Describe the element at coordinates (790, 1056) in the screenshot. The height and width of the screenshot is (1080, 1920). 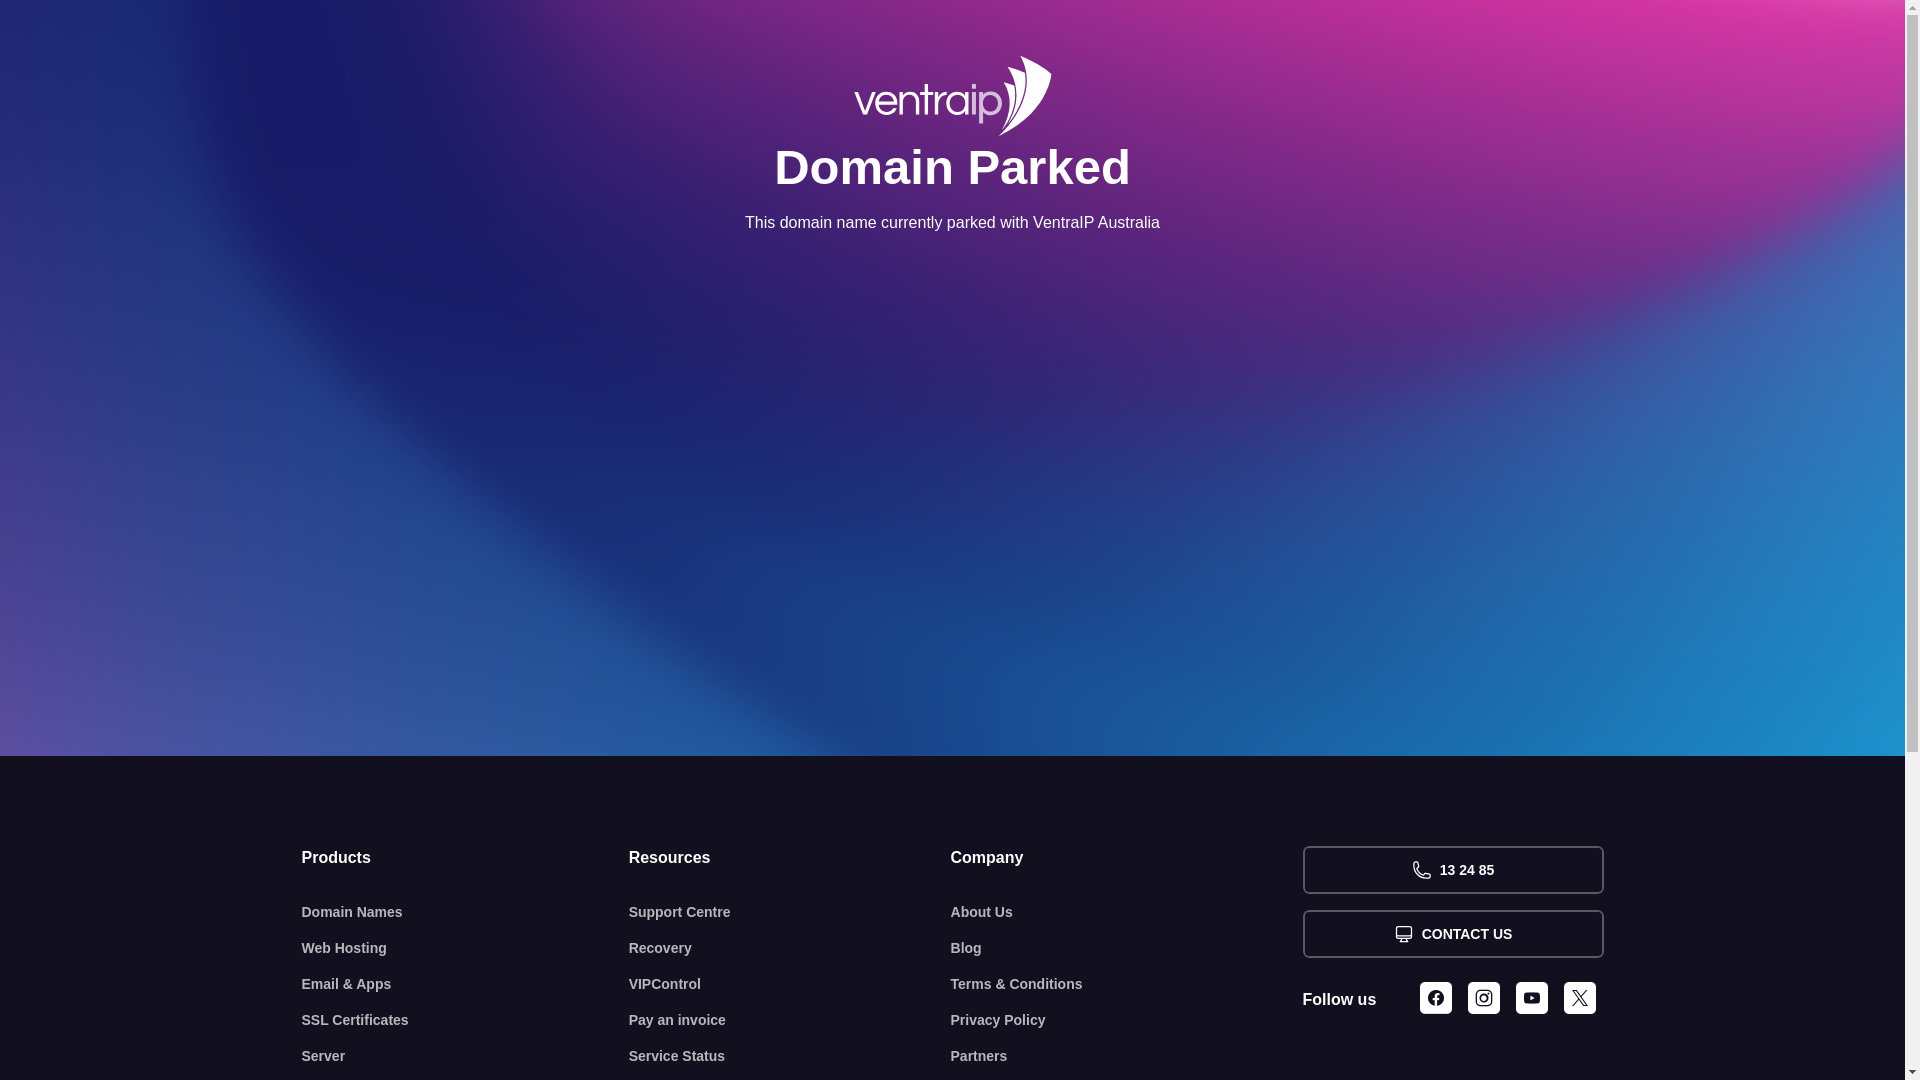
I see `Service Status` at that location.